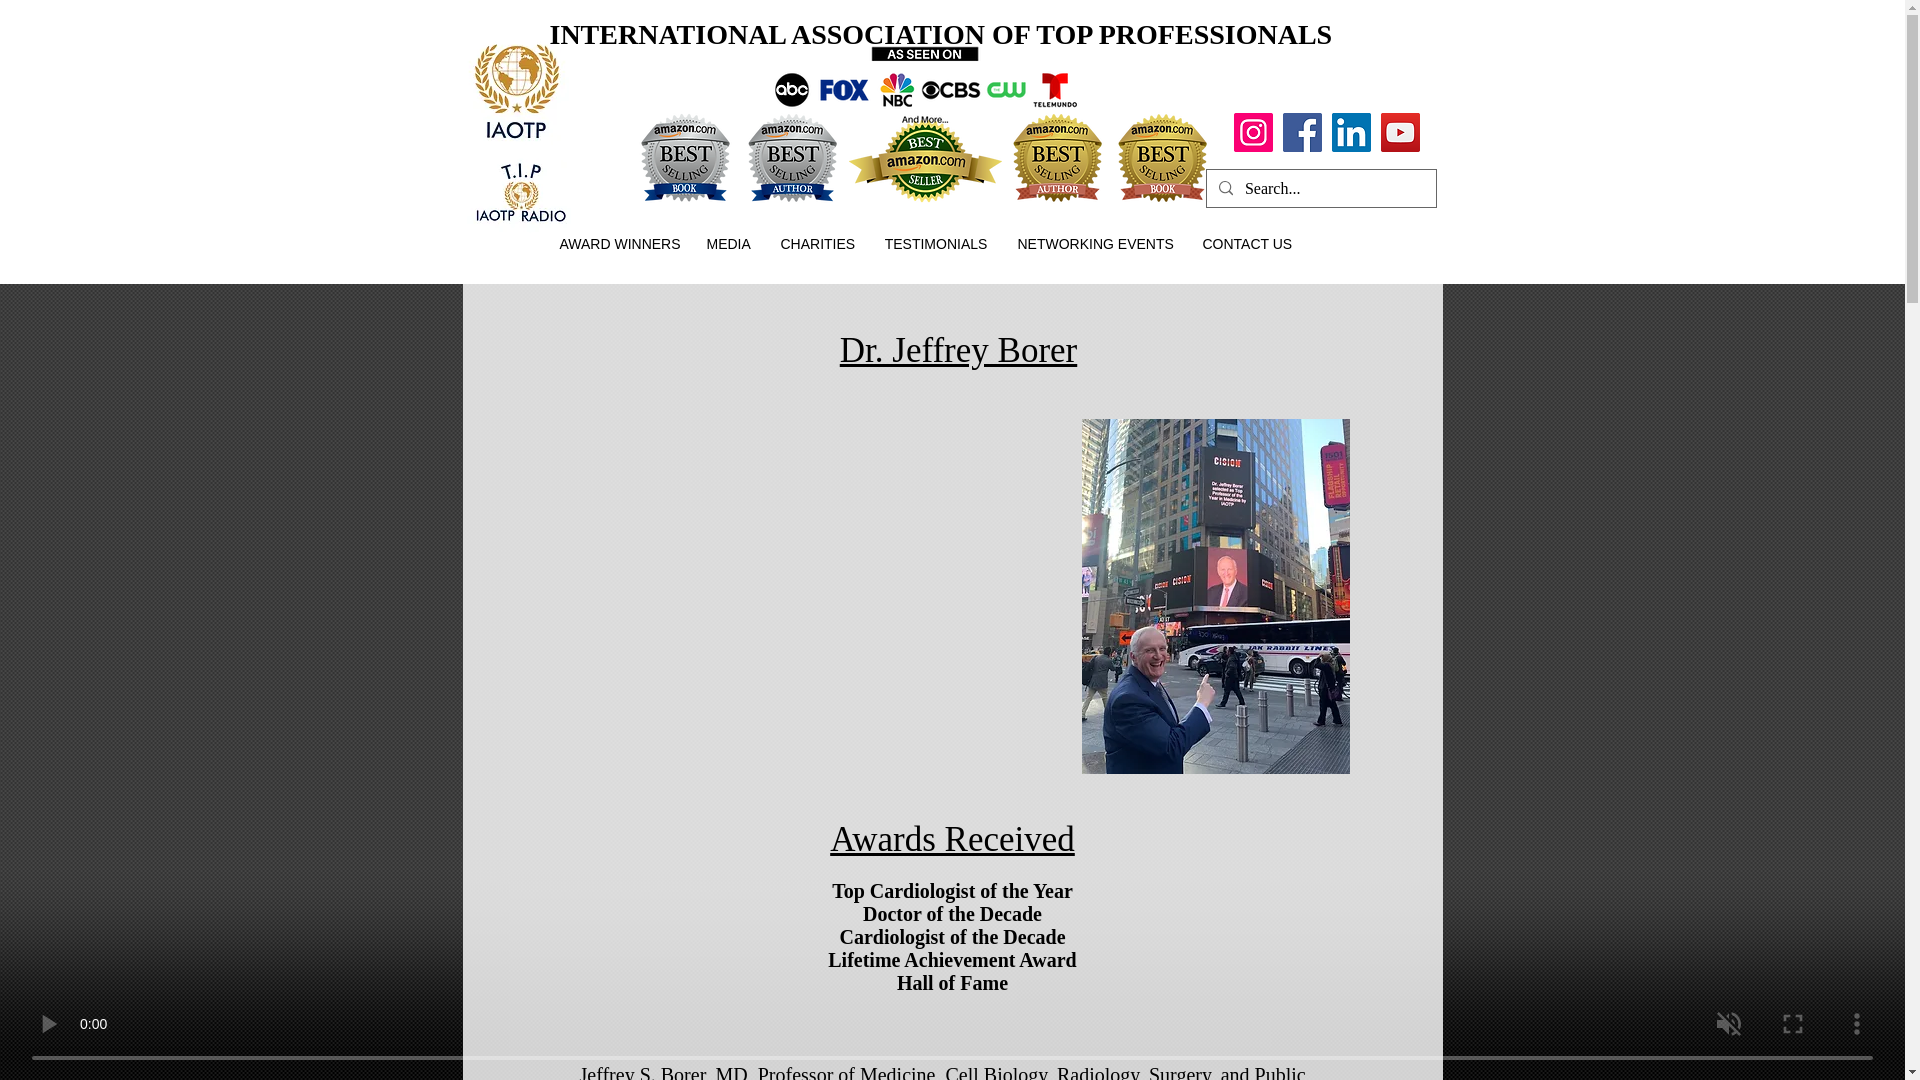  What do you see at coordinates (940, 34) in the screenshot?
I see `INTERNATIONAL ASSOCIATION OF TOP PROFESSIONALS` at bounding box center [940, 34].